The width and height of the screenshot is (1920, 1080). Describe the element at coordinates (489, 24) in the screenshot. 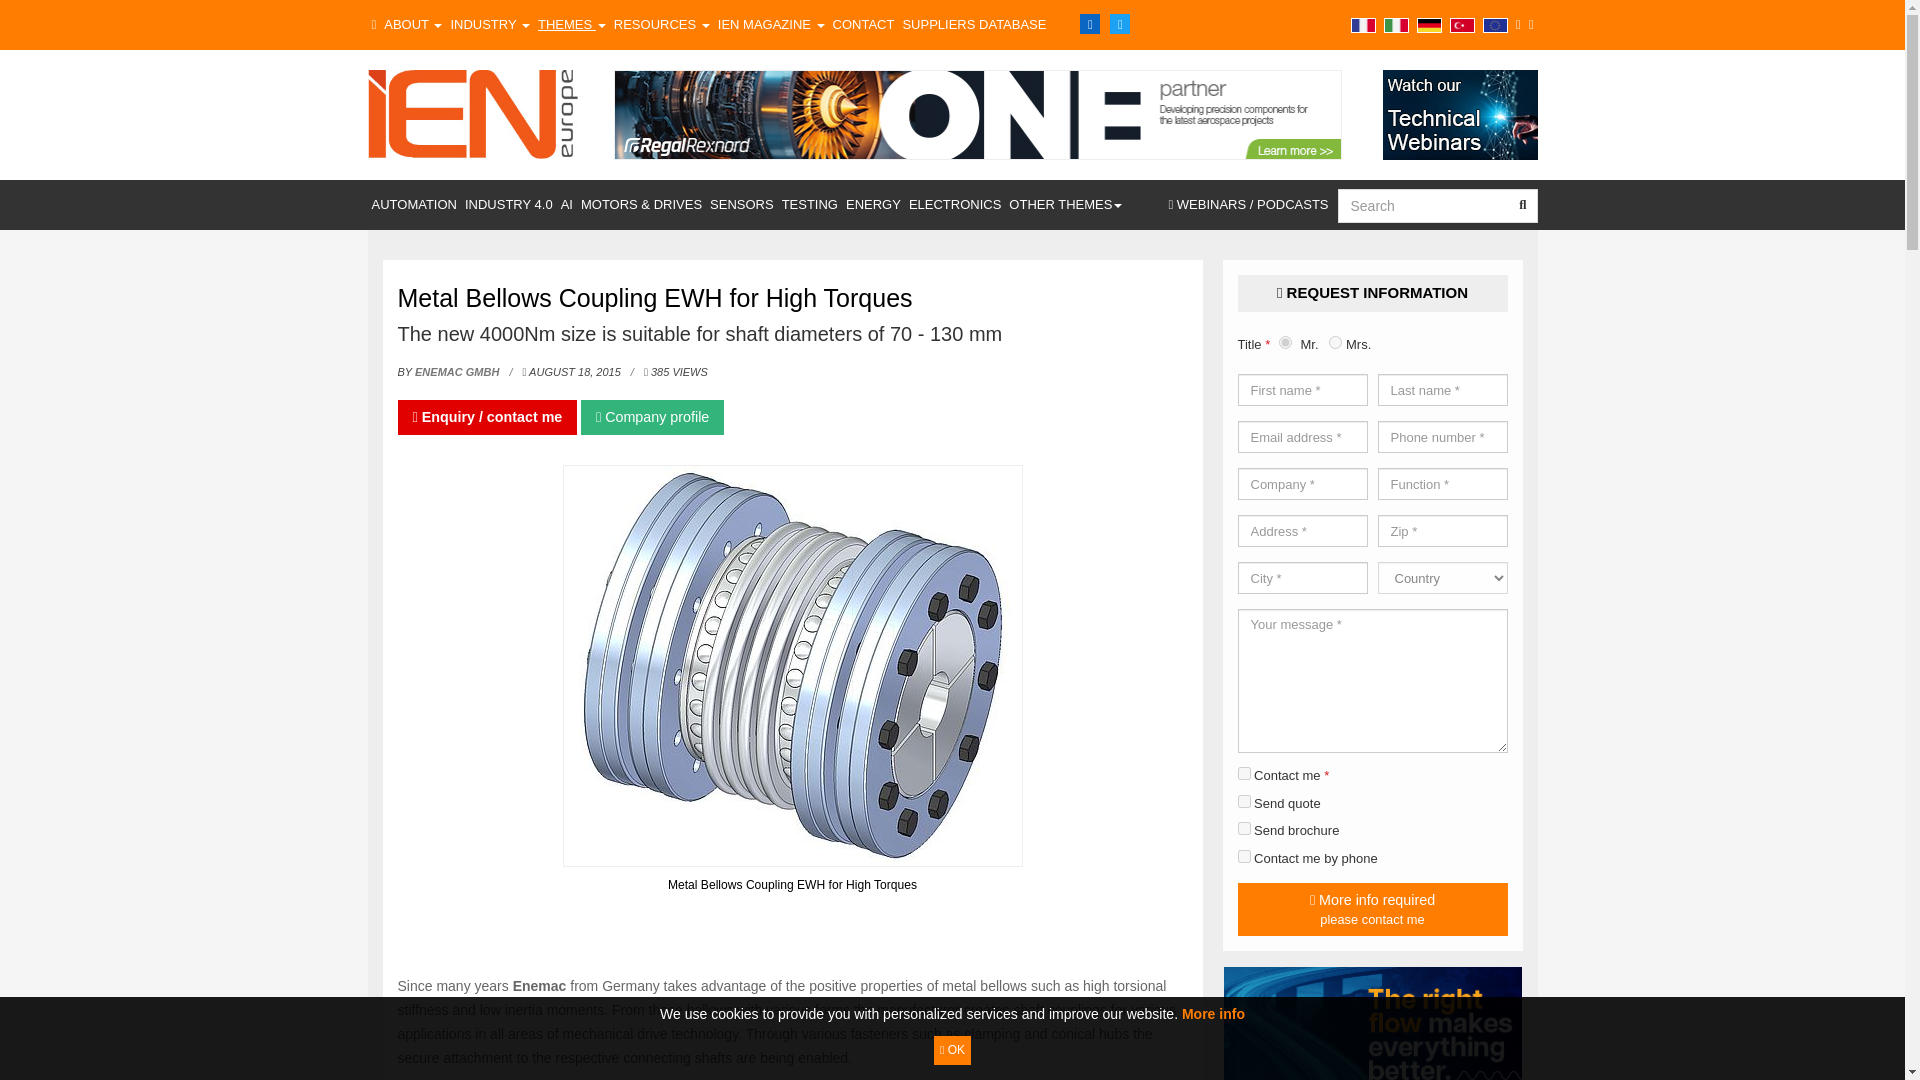

I see `Industry` at that location.